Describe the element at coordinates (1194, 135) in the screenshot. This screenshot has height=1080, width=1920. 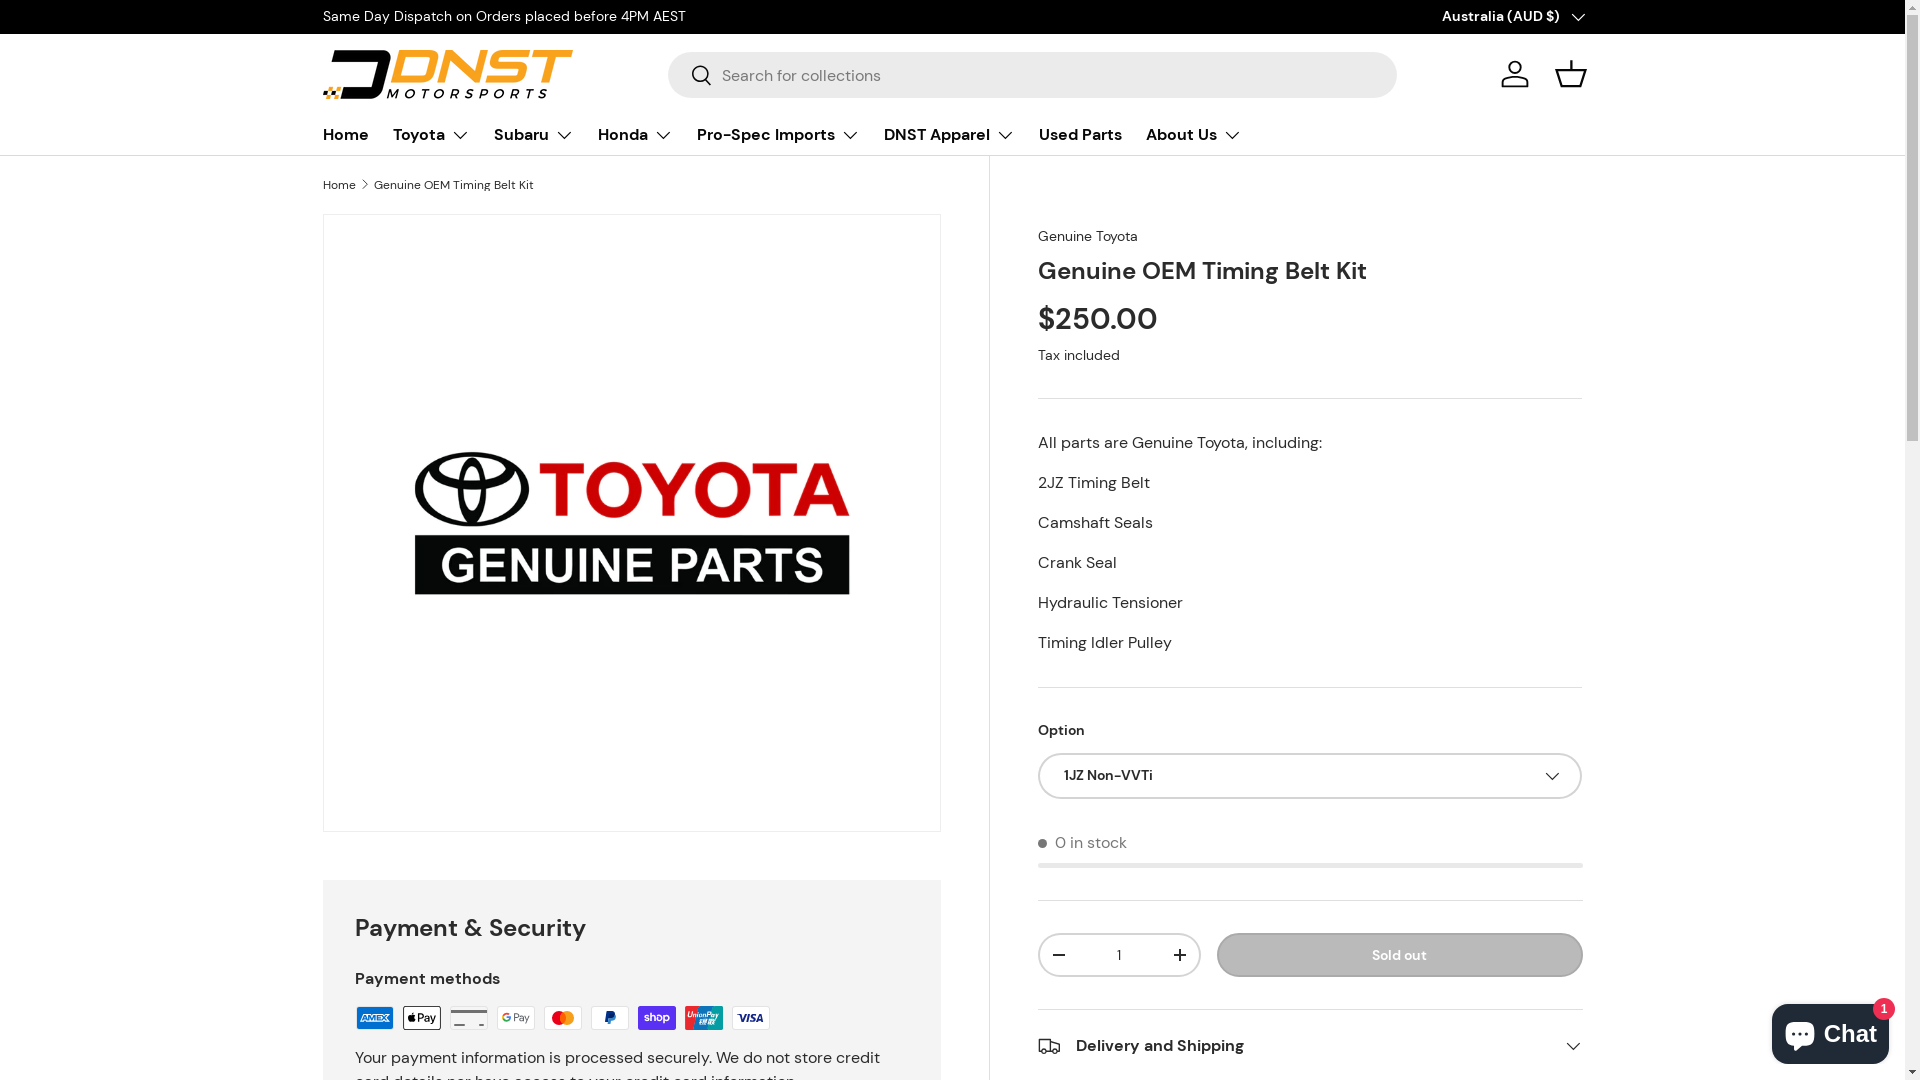
I see `About Us` at that location.